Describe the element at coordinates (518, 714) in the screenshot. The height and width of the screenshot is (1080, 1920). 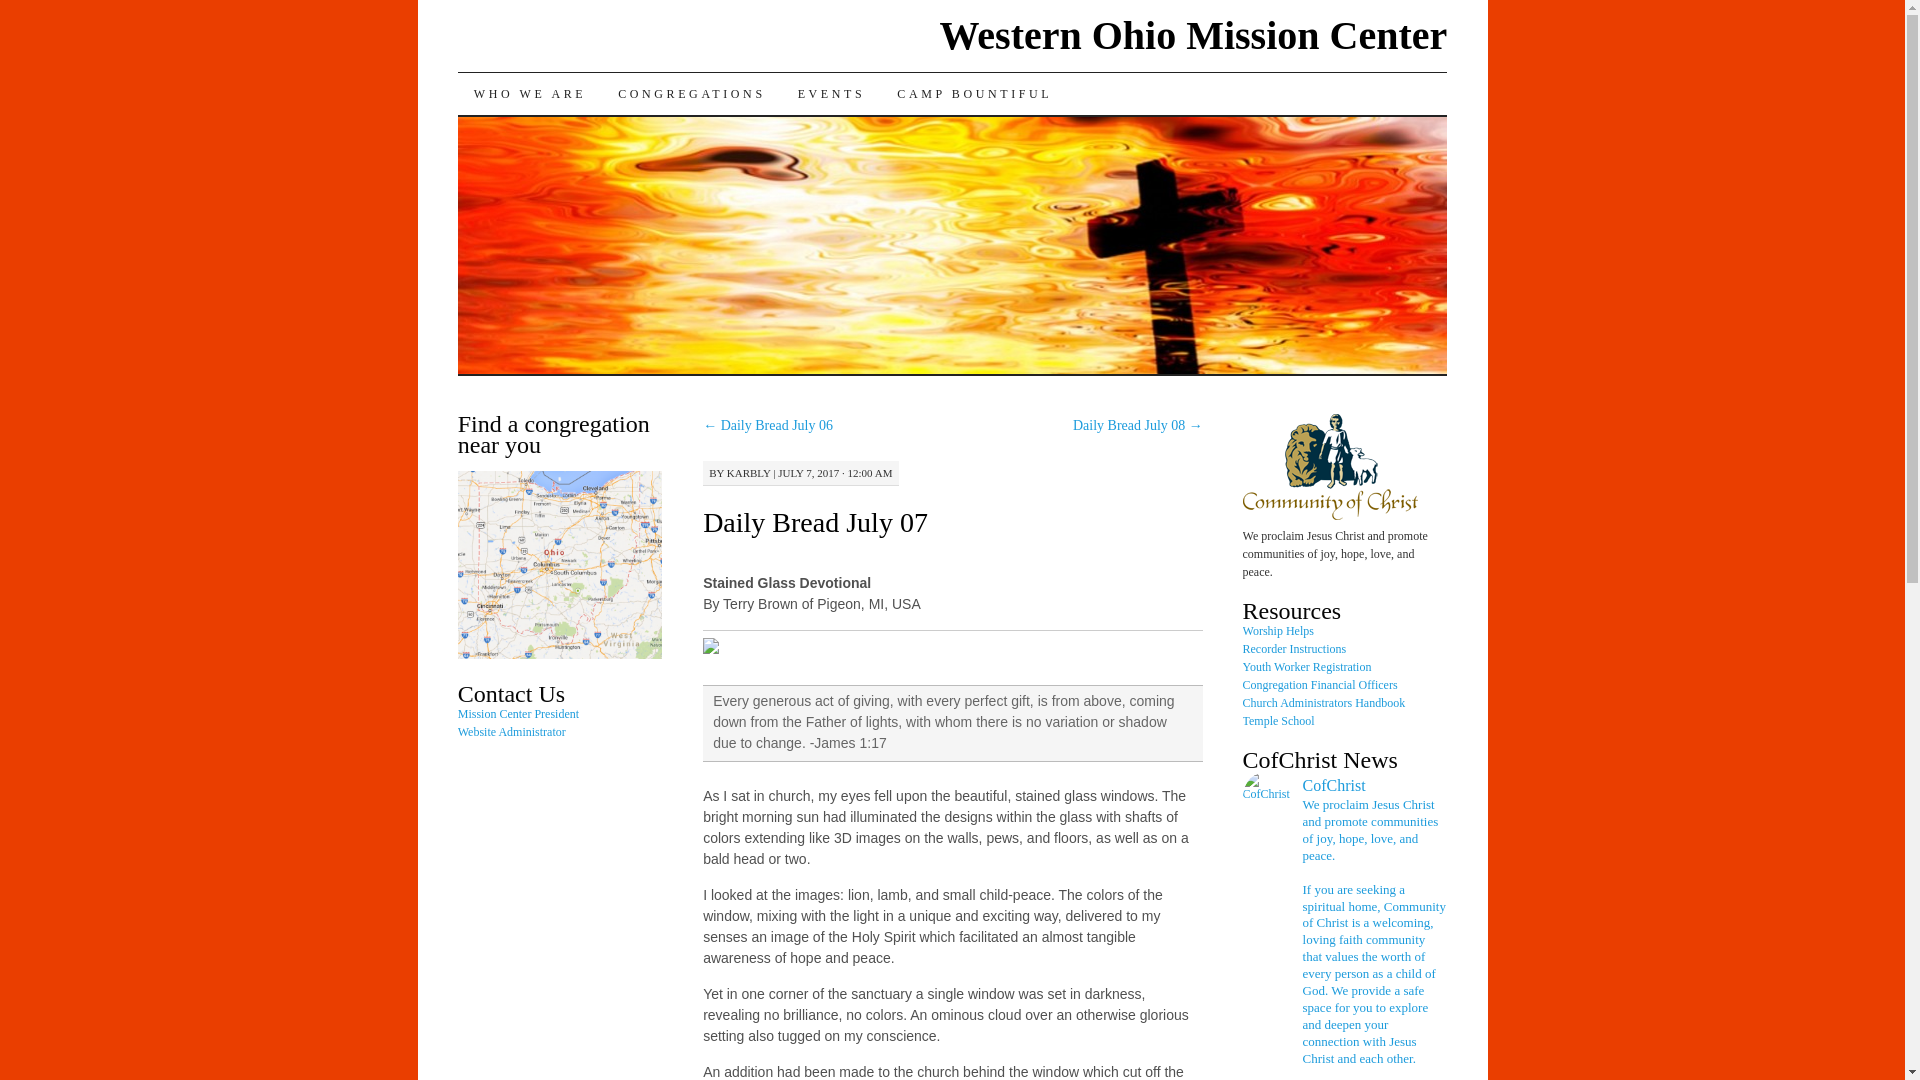
I see `Mission Center President` at that location.